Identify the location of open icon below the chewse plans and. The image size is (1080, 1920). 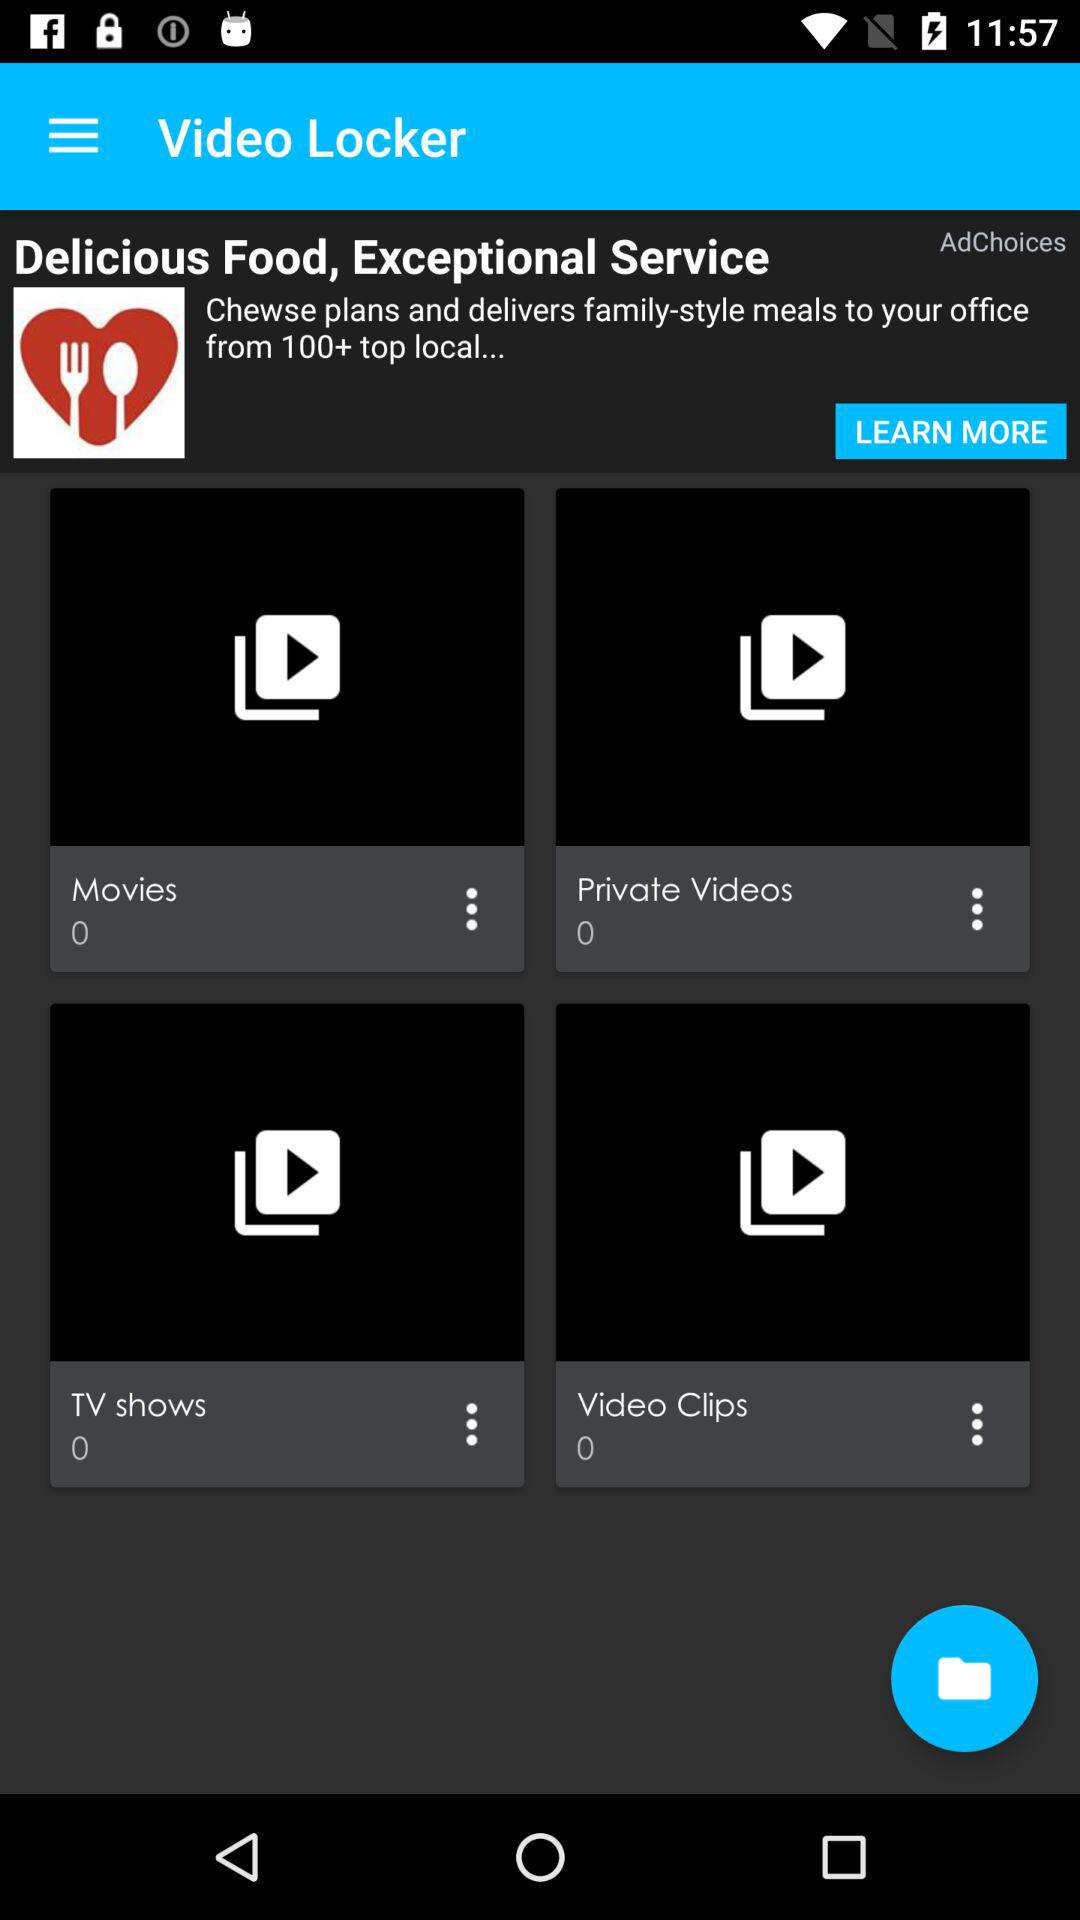
(950, 431).